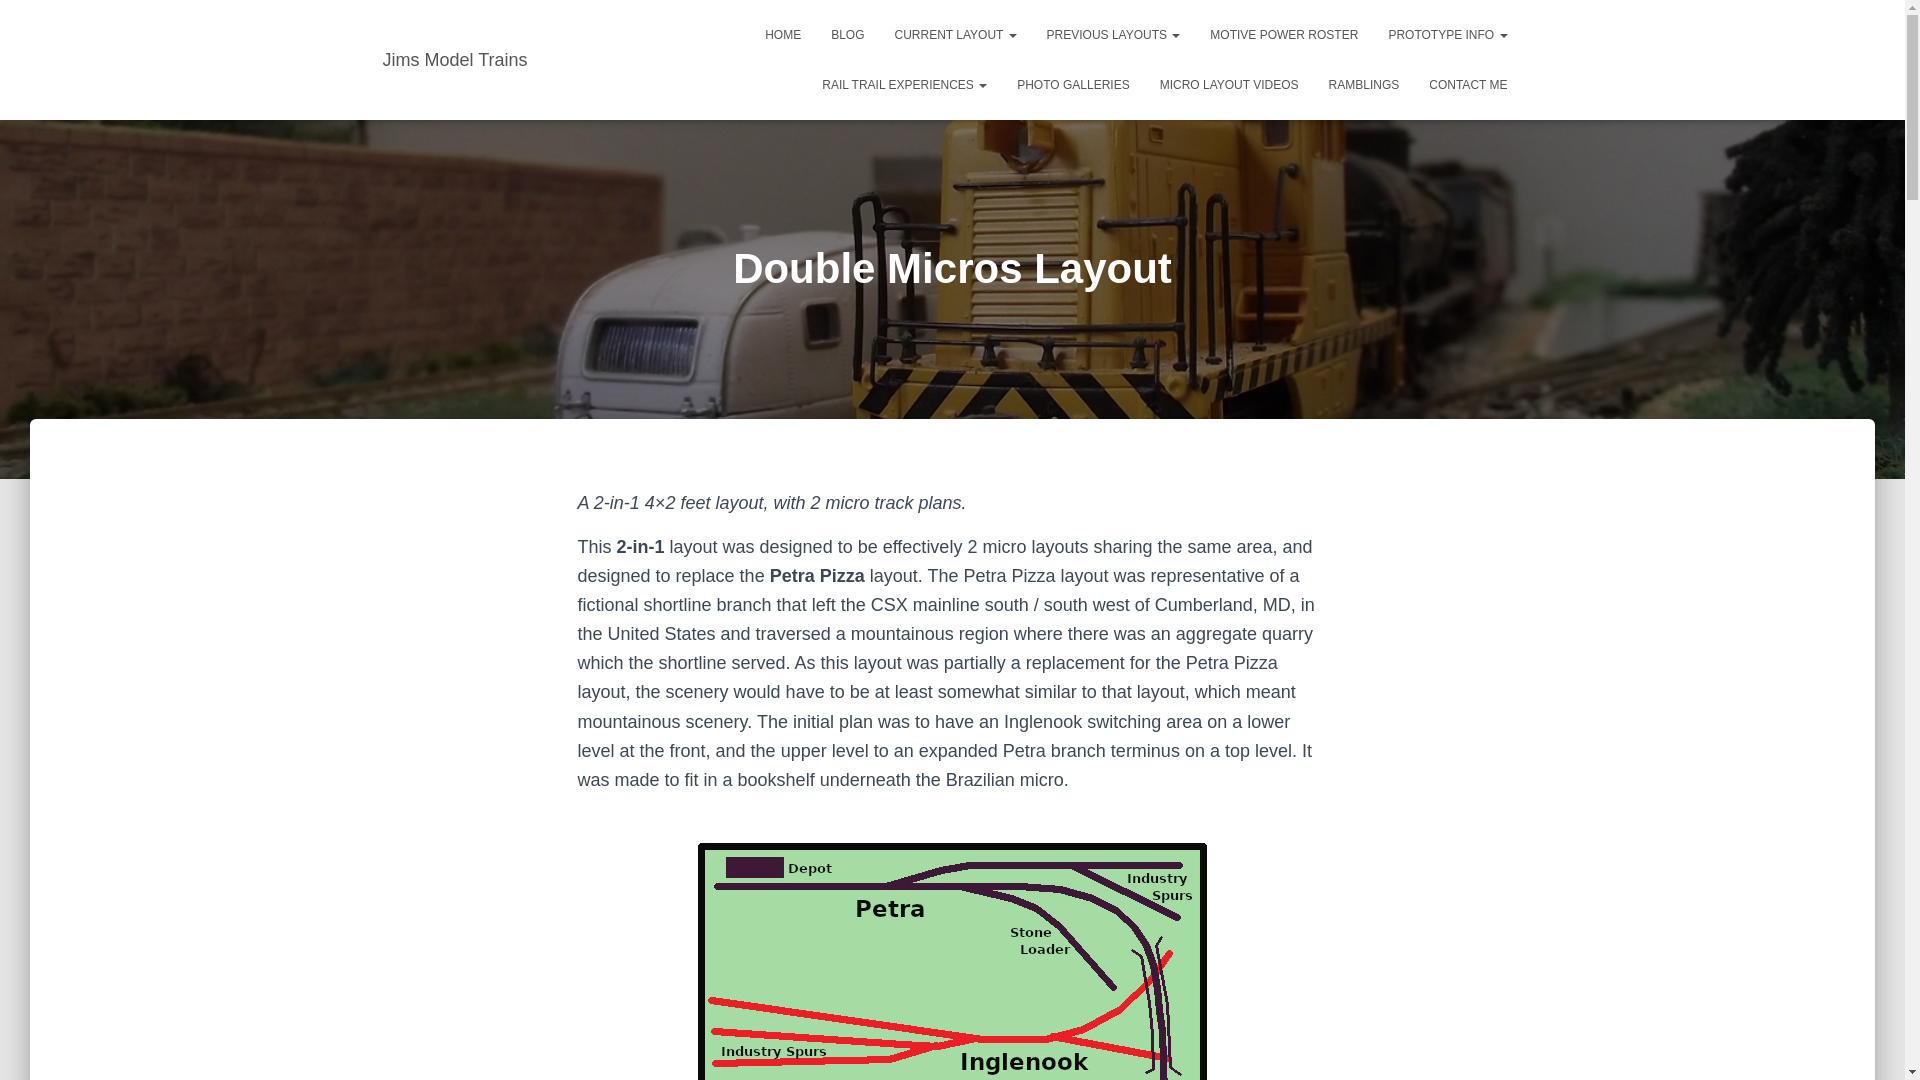 This screenshot has width=1920, height=1080. I want to click on PHOTO GALLERIES, so click(1073, 85).